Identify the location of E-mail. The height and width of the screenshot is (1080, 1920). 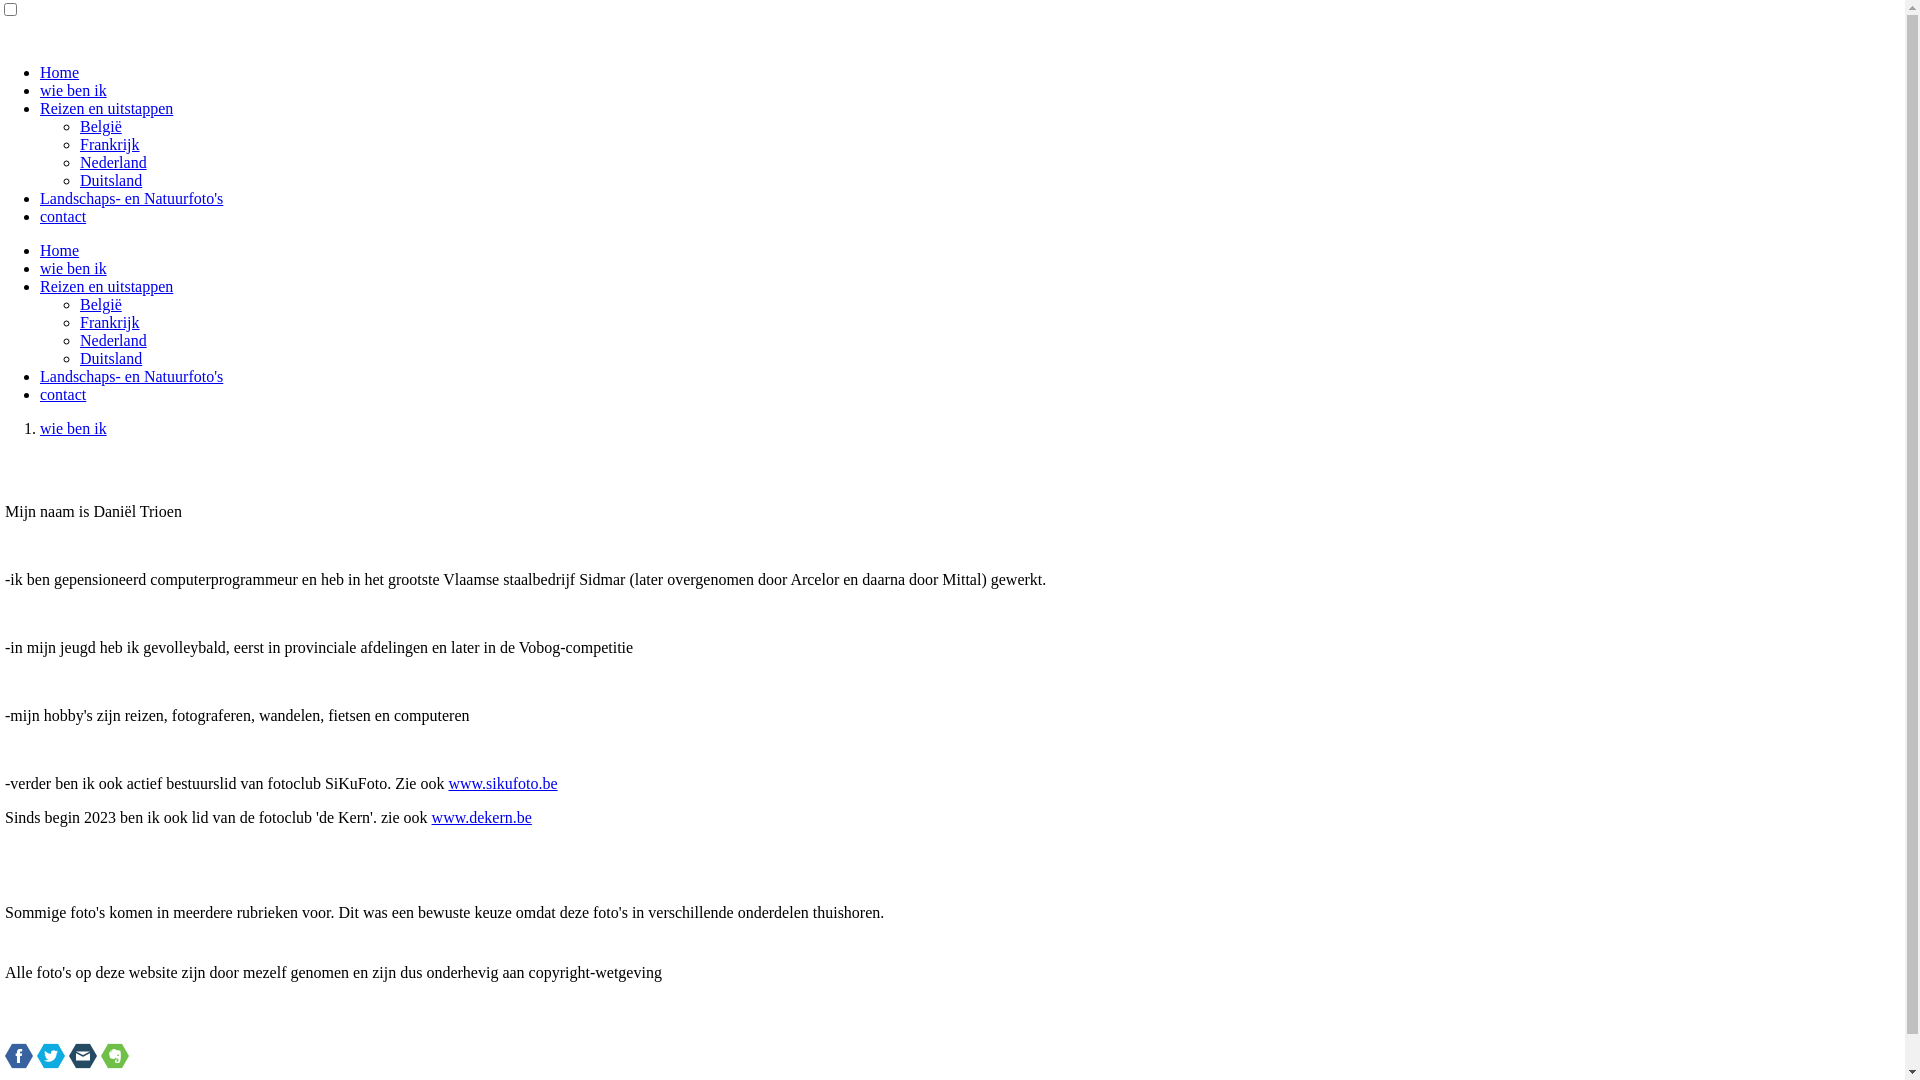
(83, 1056).